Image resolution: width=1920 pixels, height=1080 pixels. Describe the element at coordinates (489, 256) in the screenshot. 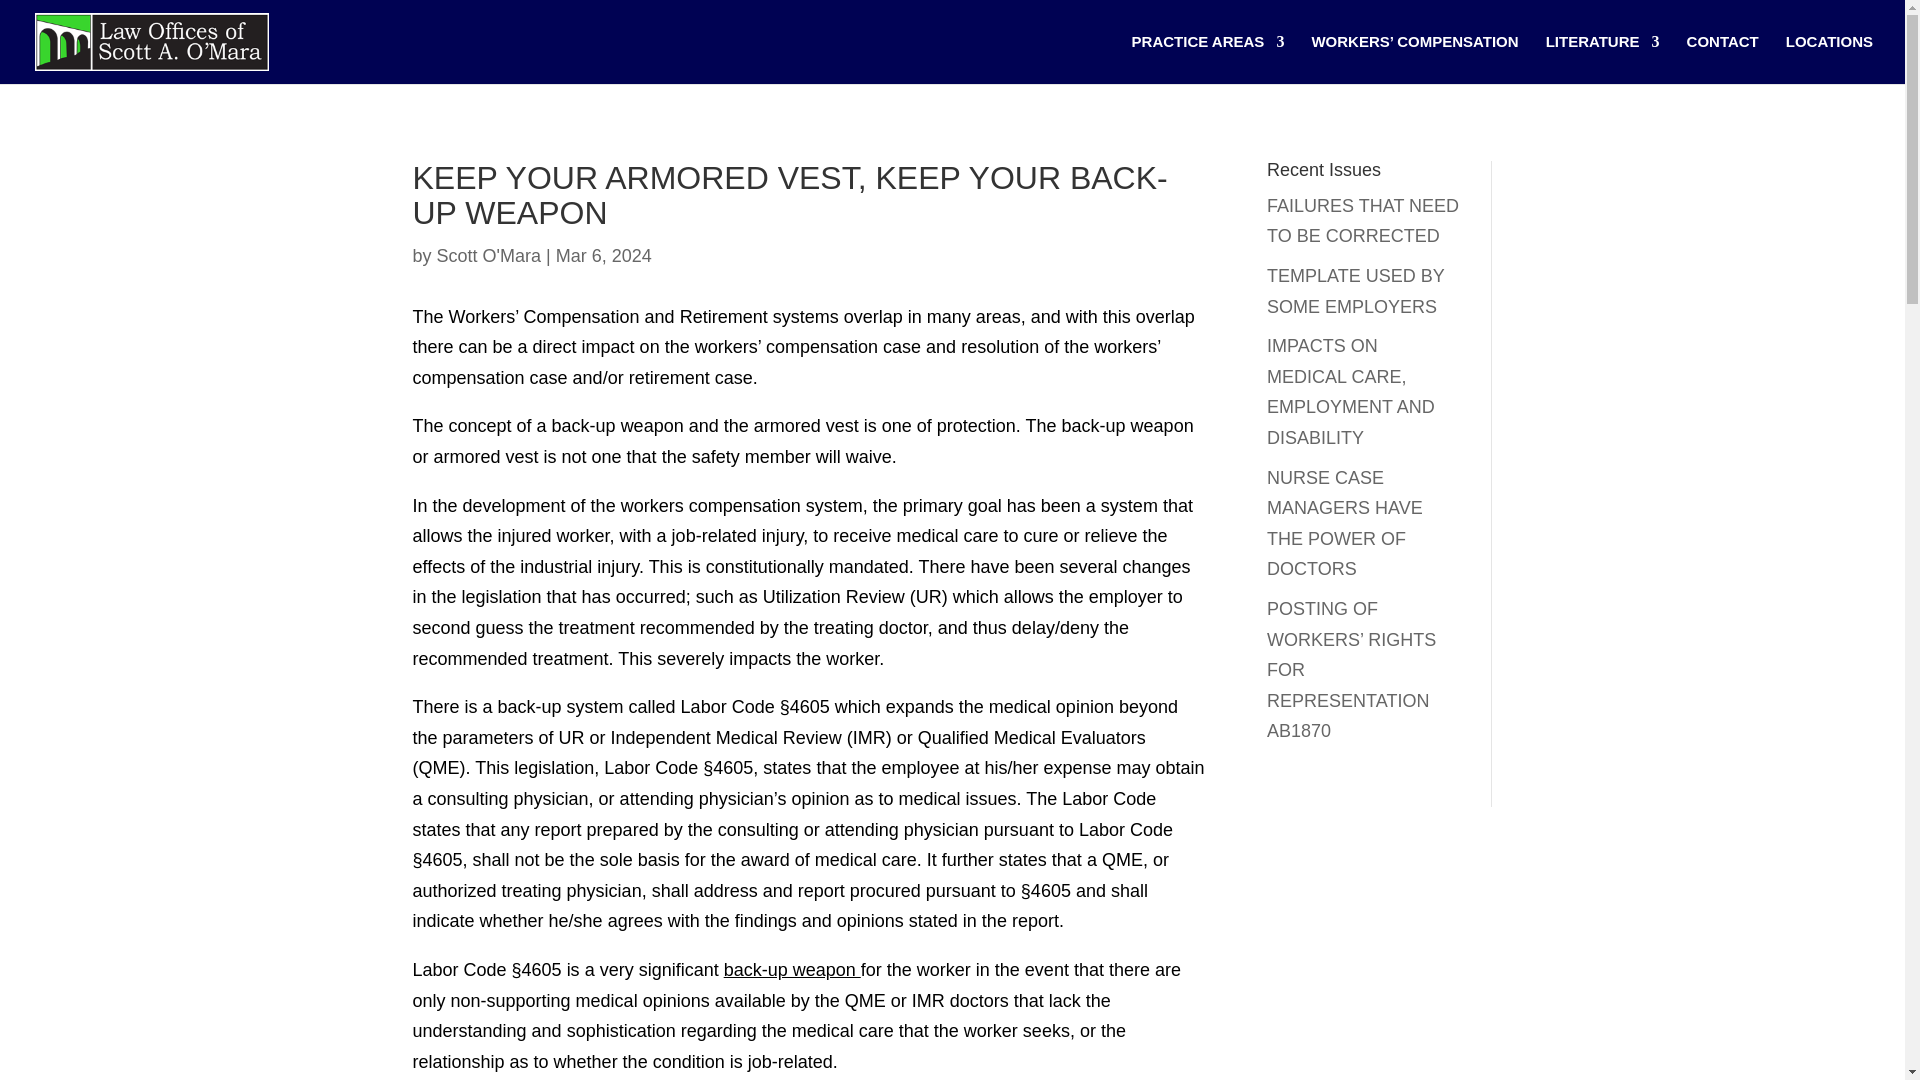

I see `Posts by Scott O'Mara` at that location.